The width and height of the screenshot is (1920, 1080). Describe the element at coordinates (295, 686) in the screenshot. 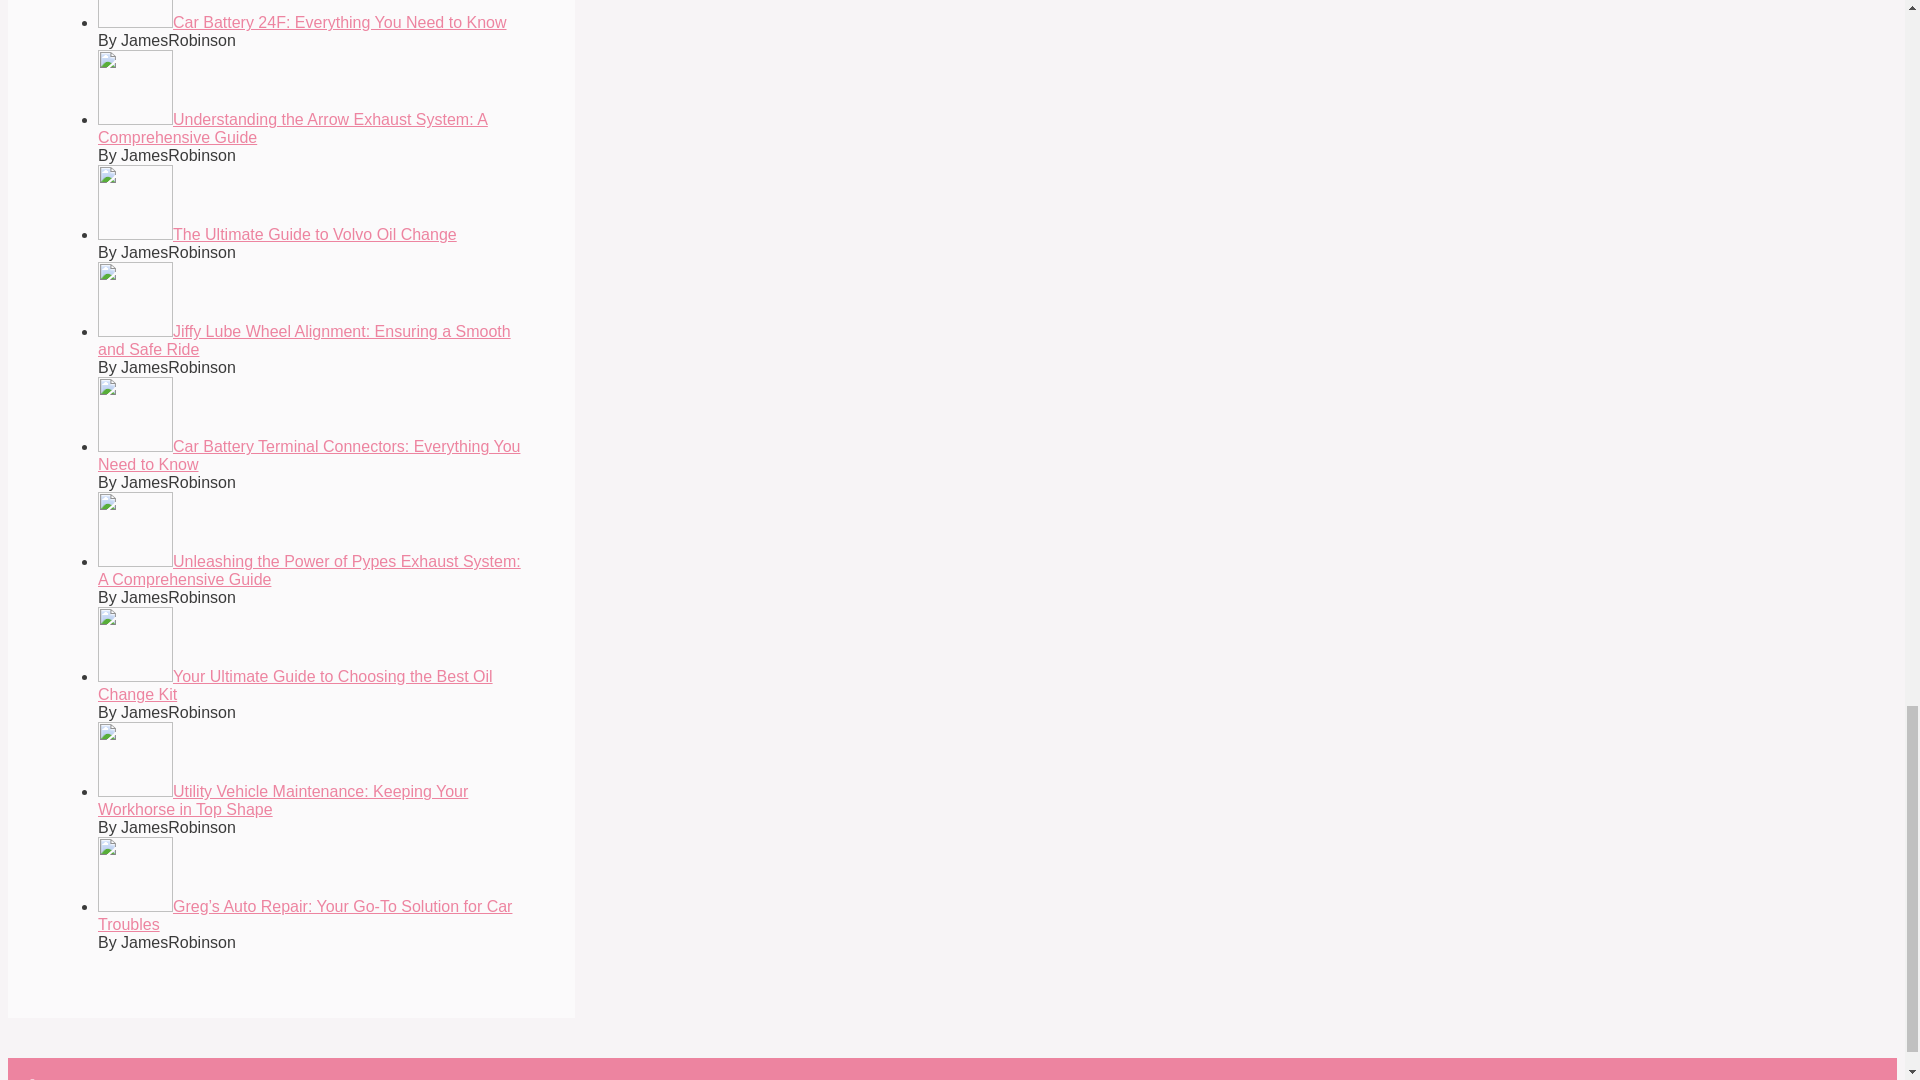

I see `Your Ultimate Guide to Choosing the Best Oil Change Kit` at that location.